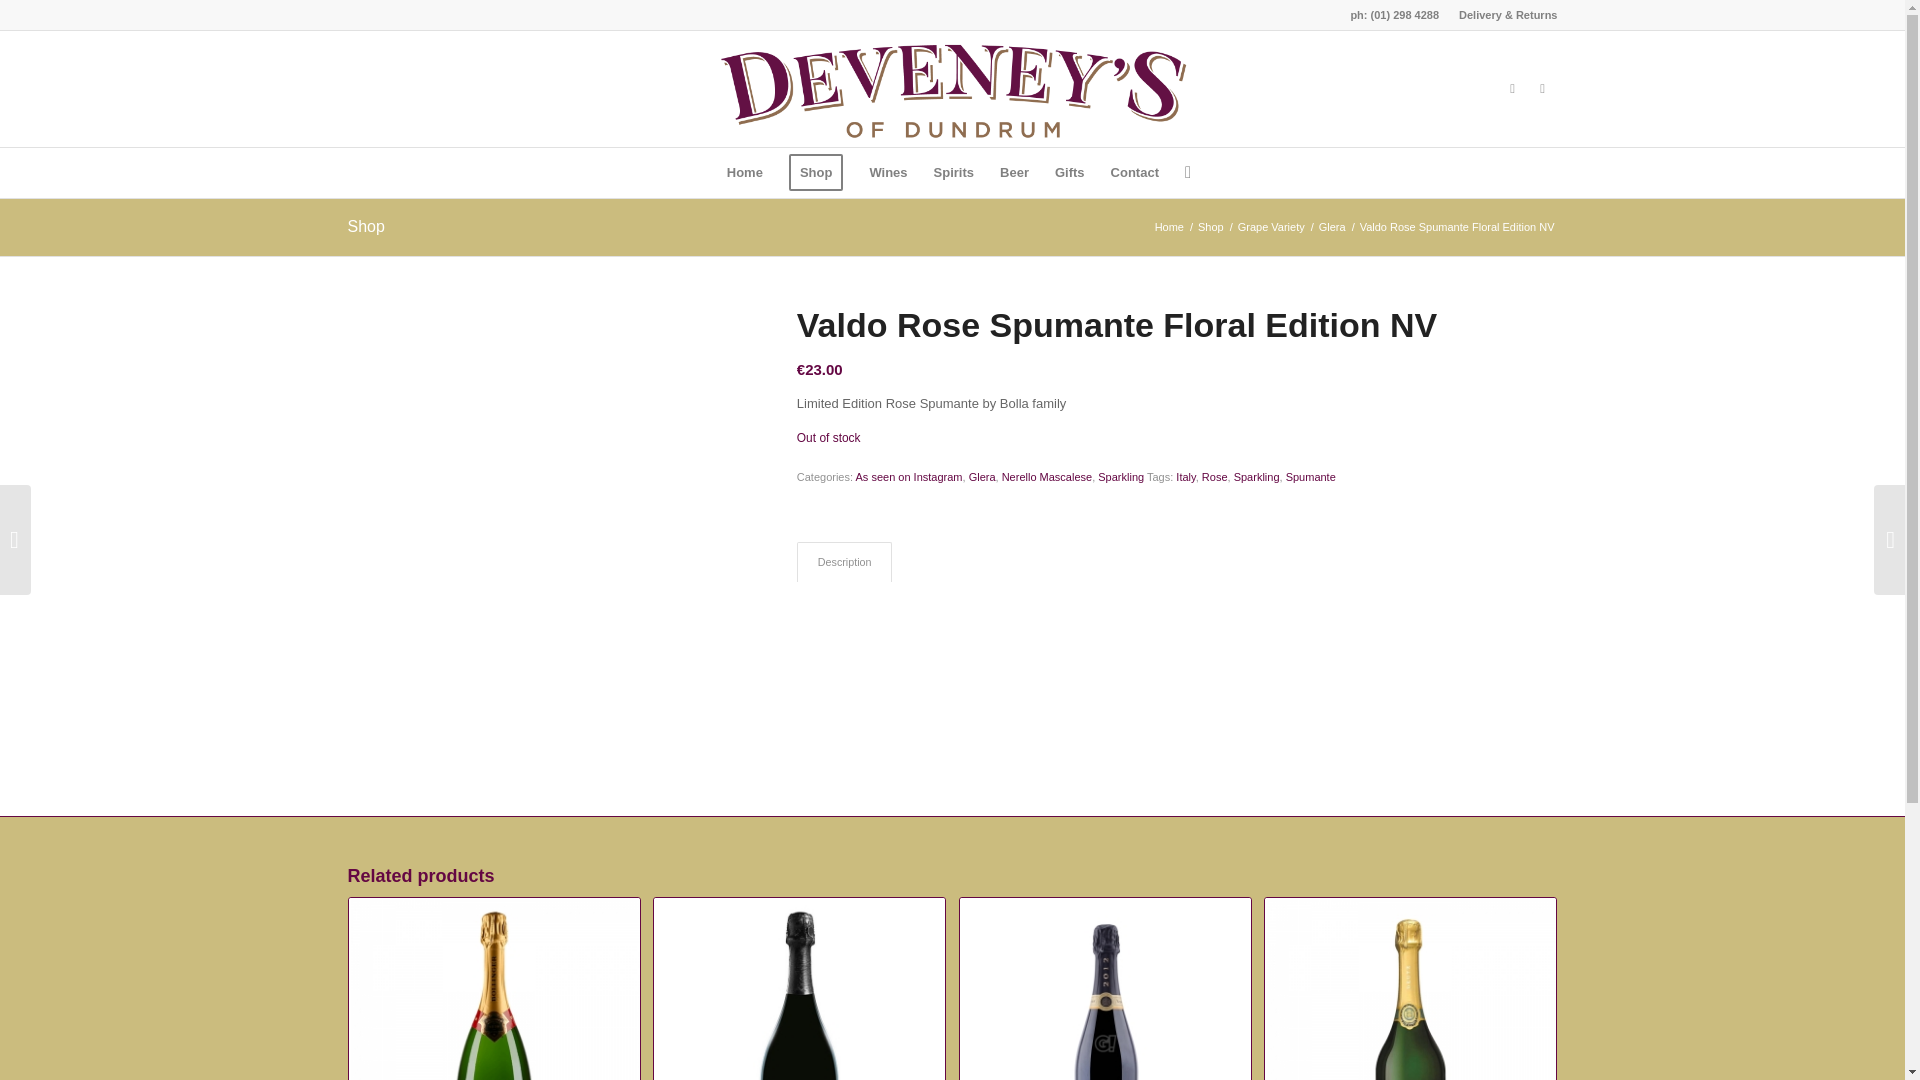  Describe the element at coordinates (816, 172) in the screenshot. I see `Shop` at that location.